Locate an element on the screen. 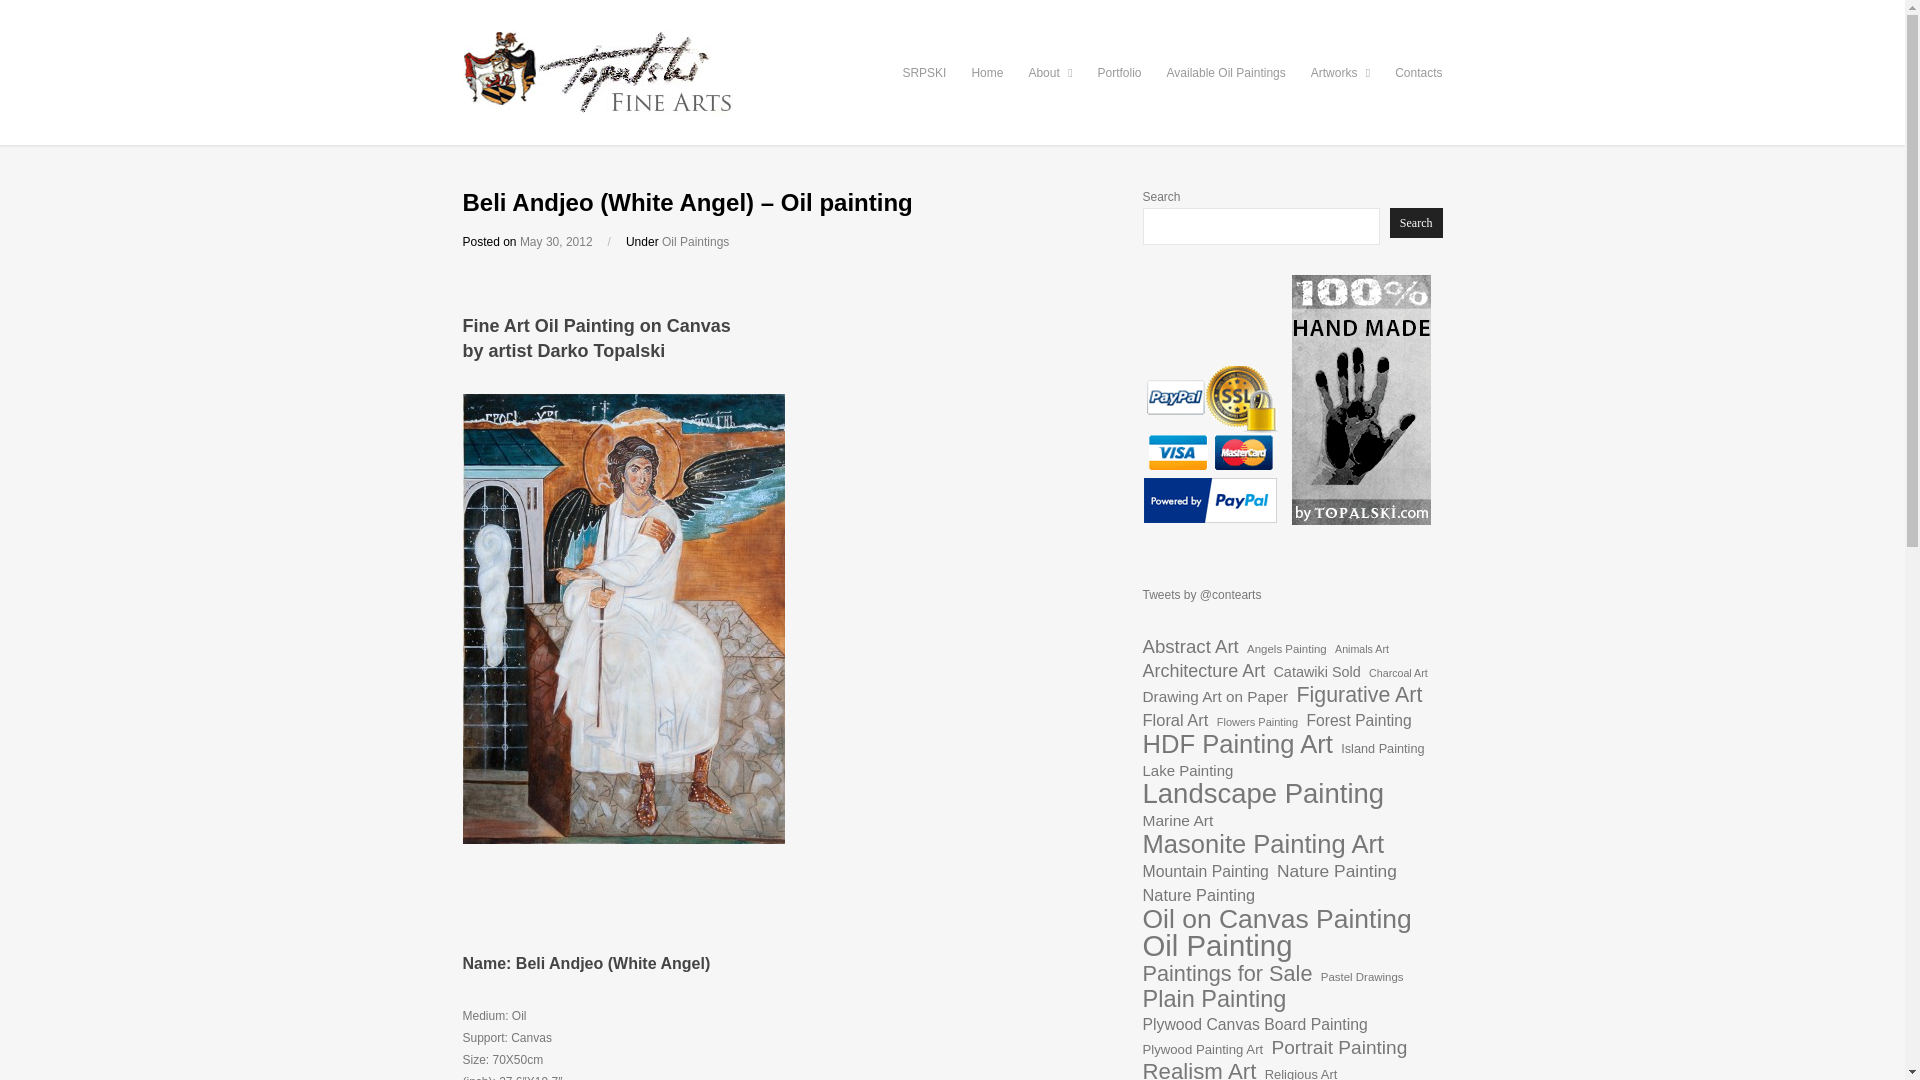  Oil Paintings is located at coordinates (696, 242).